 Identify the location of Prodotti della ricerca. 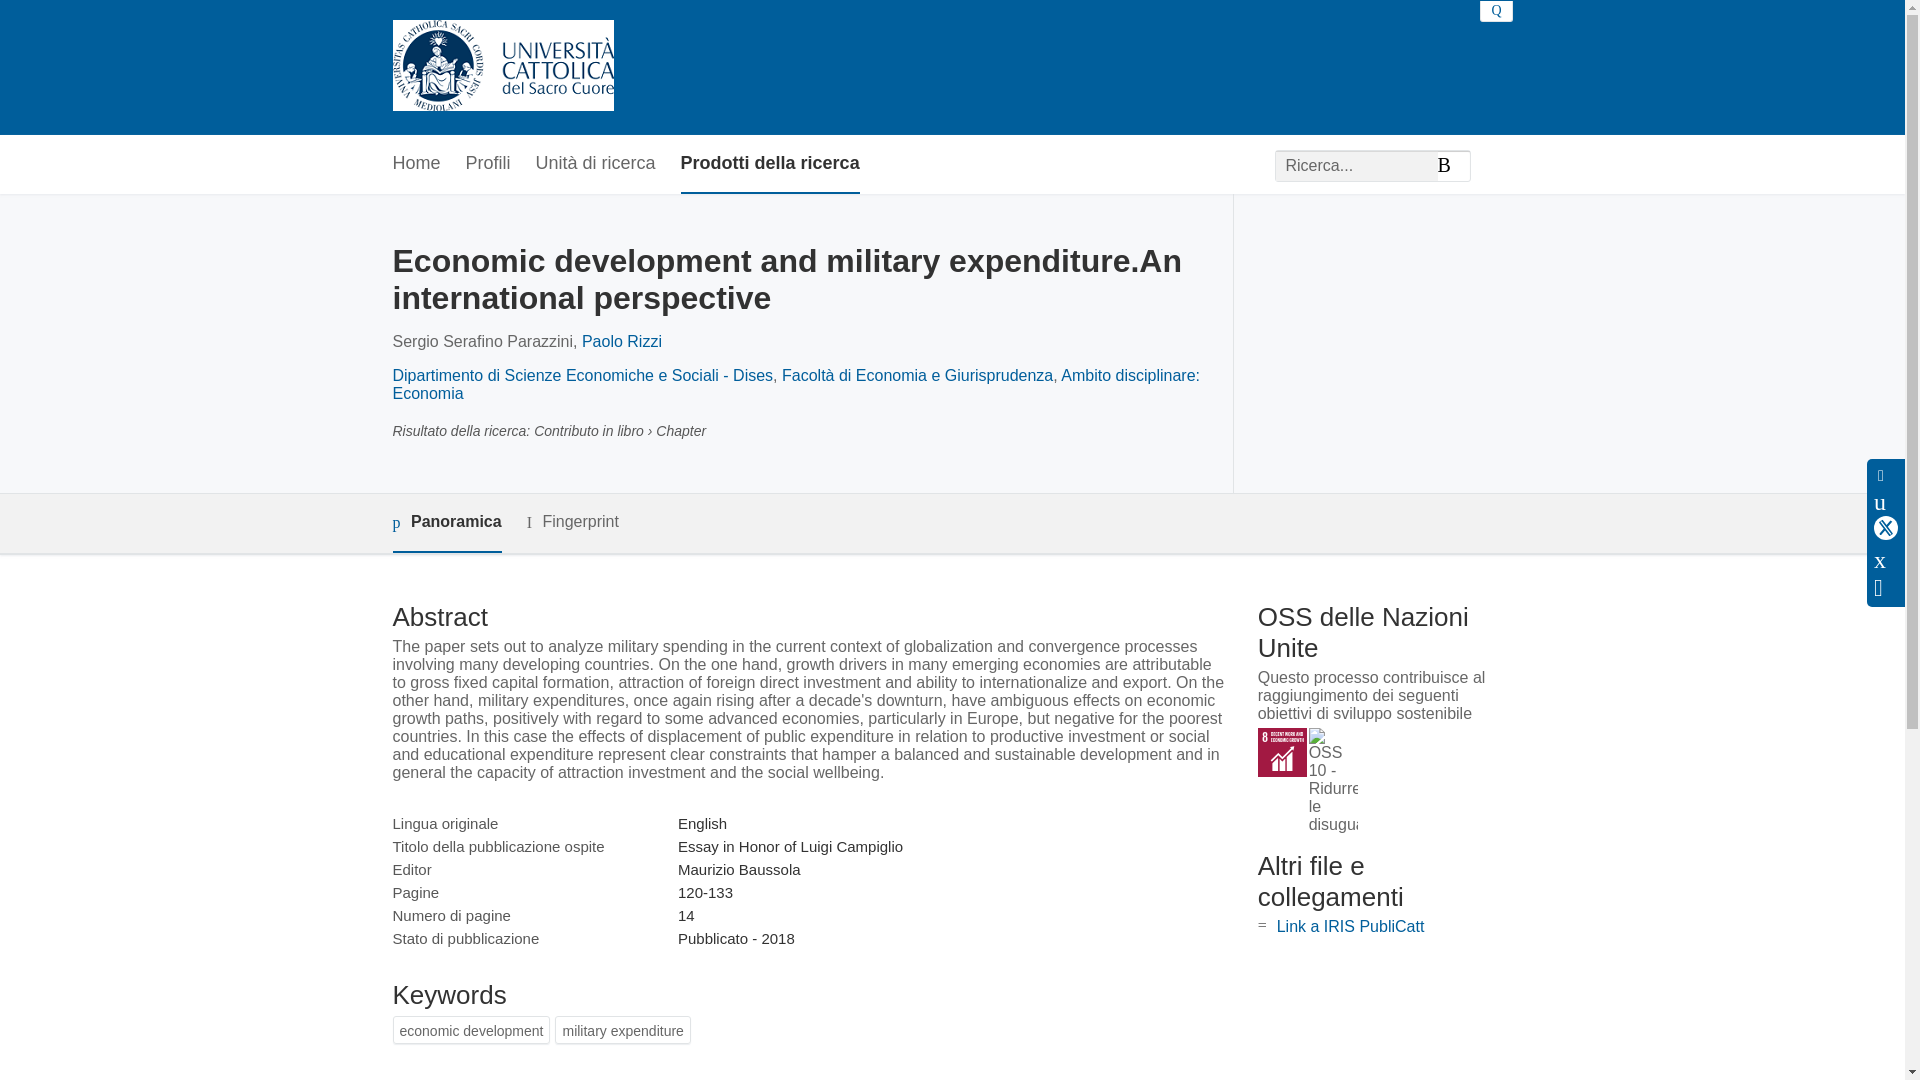
(770, 164).